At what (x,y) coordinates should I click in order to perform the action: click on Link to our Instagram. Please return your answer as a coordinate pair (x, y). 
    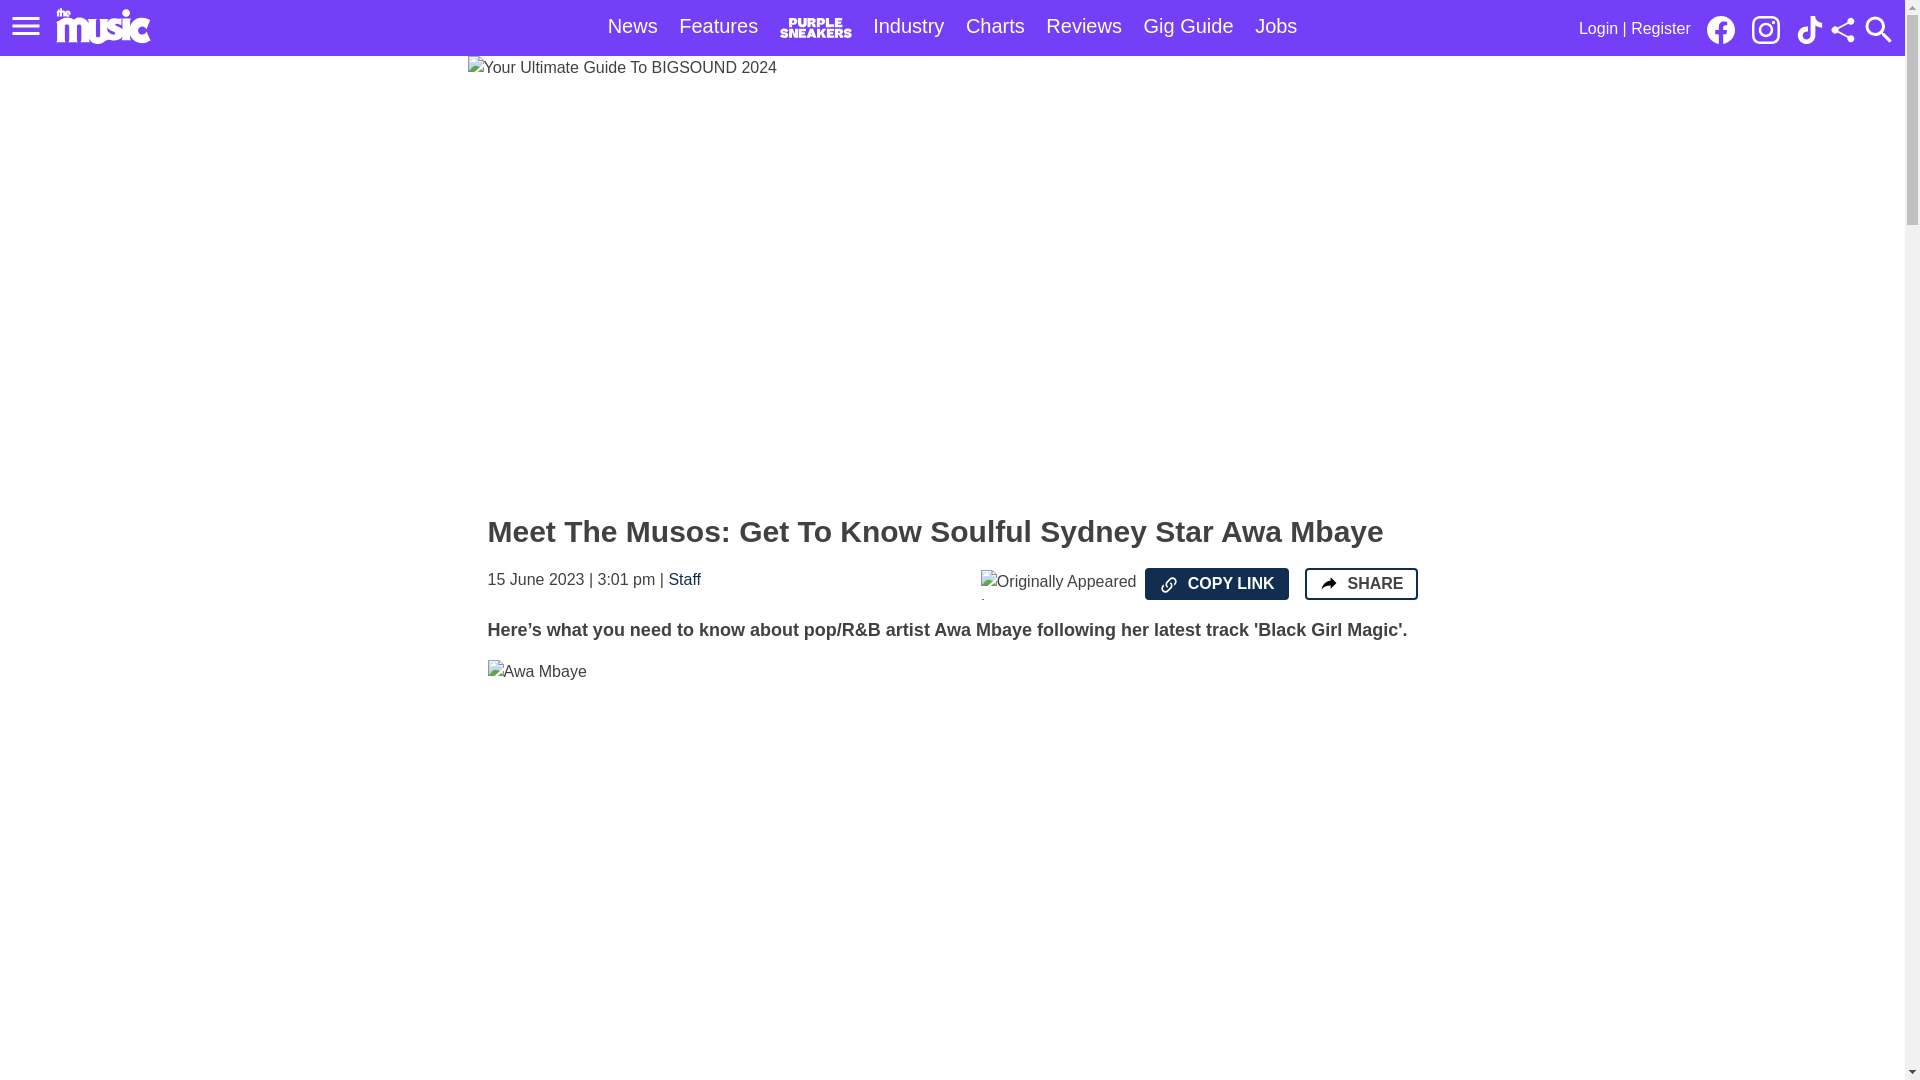
    Looking at the image, I should click on (1771, 28).